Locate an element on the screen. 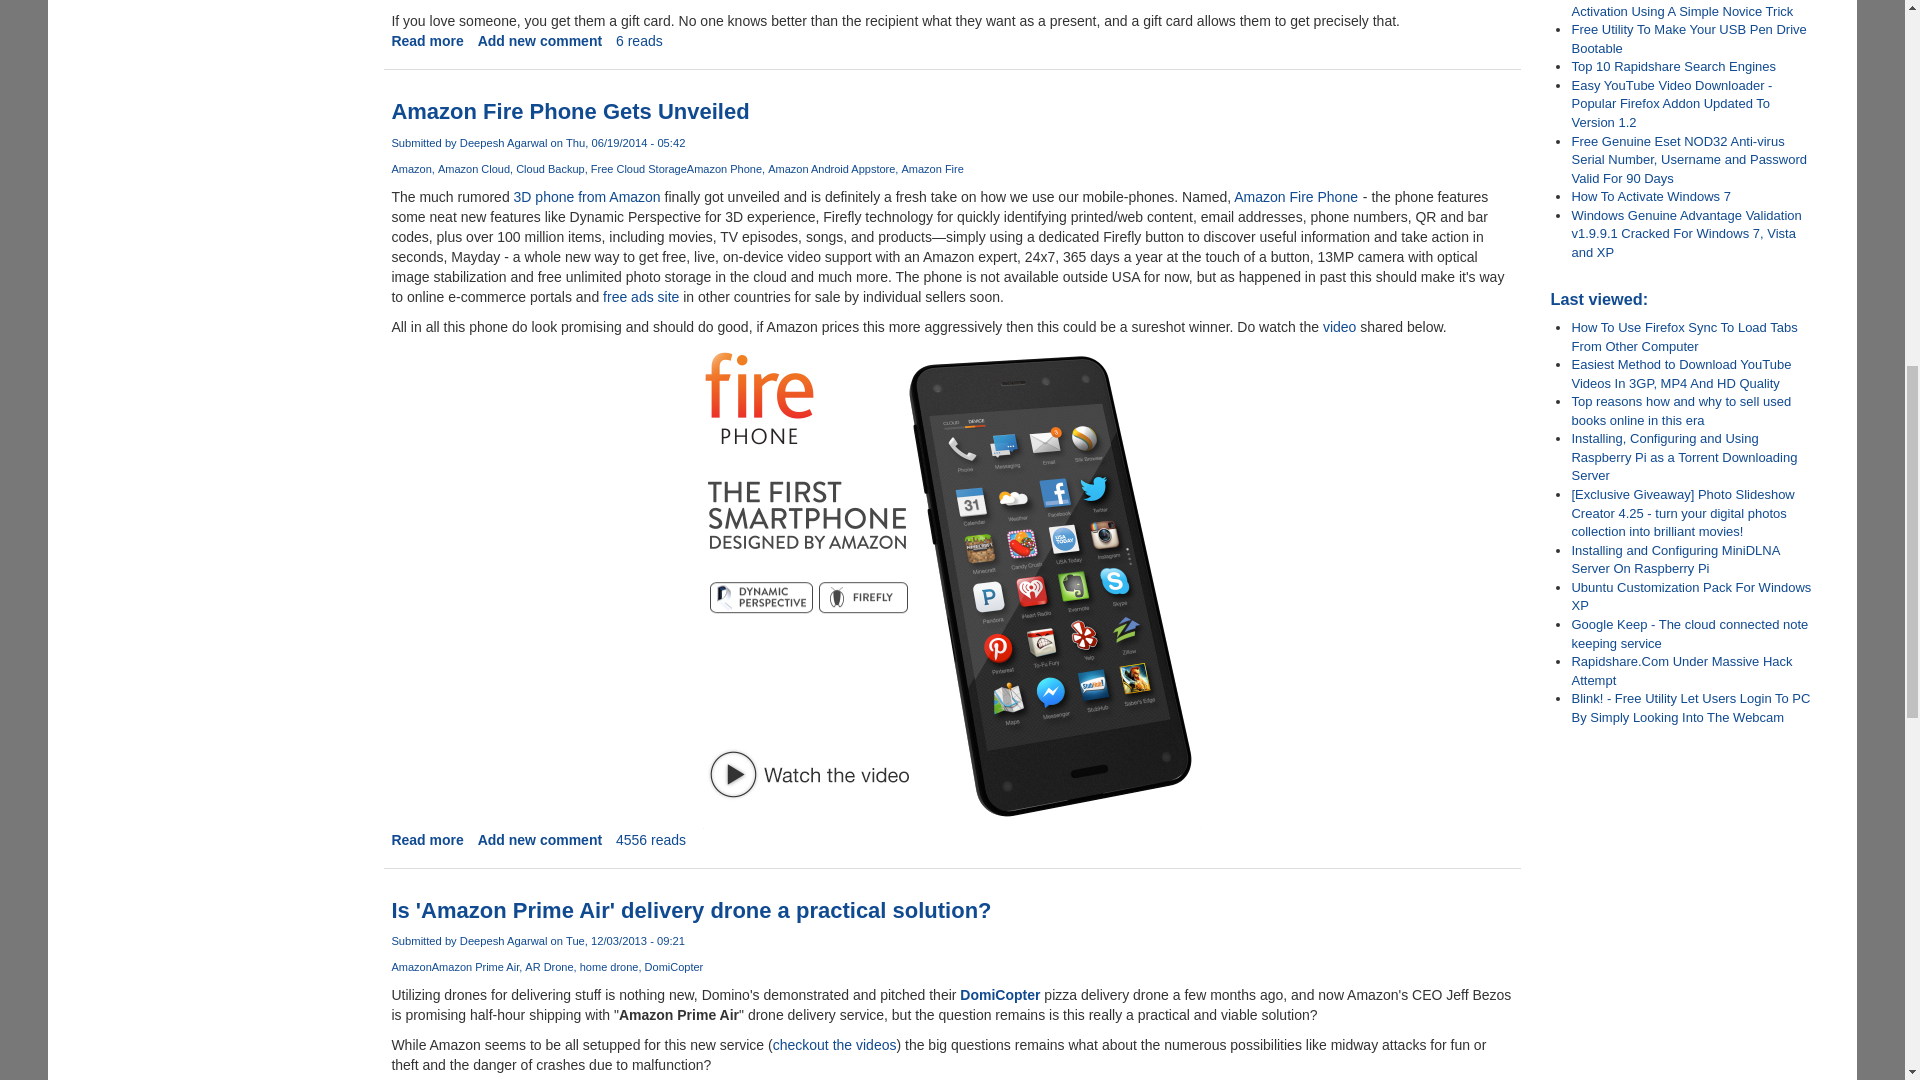 The height and width of the screenshot is (1080, 1920). Amazon Fire is located at coordinates (932, 168).